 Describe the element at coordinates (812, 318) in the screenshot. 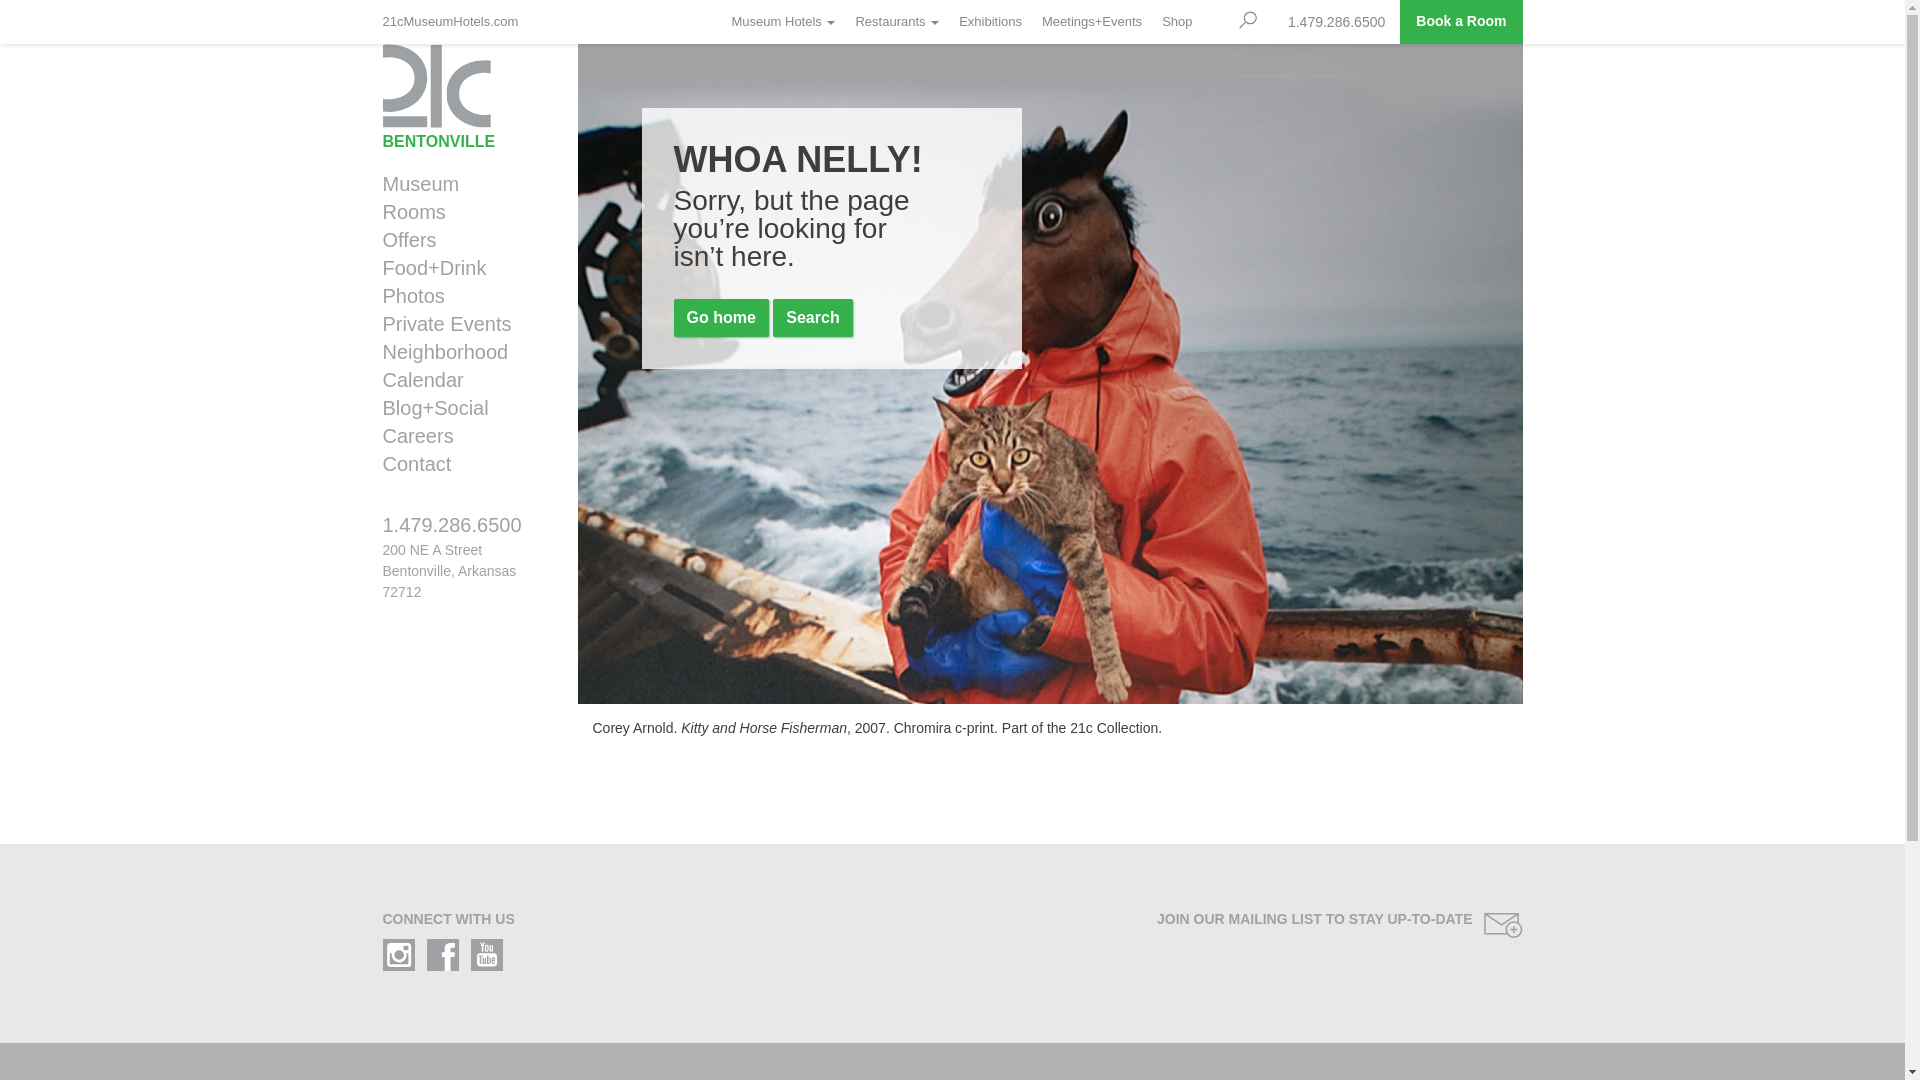

I see `Search` at that location.